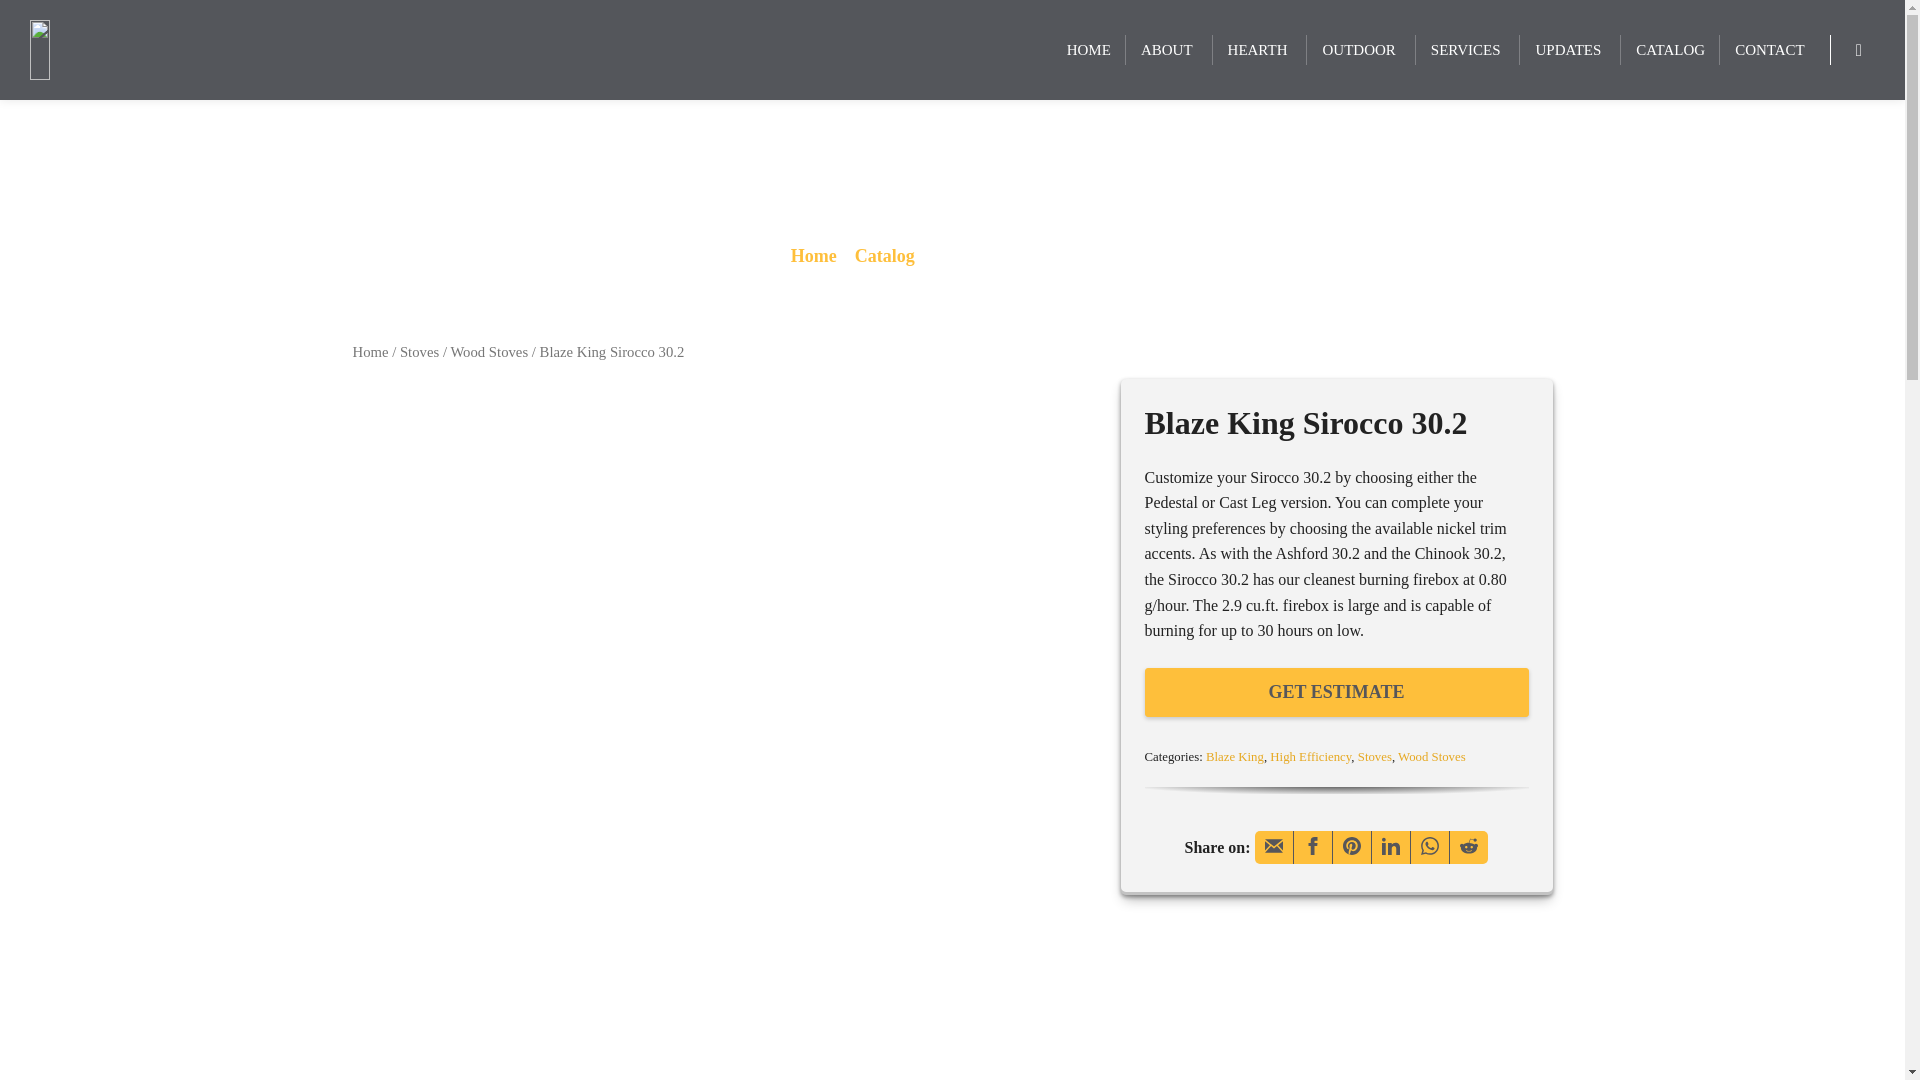 Image resolution: width=1920 pixels, height=1080 pixels. What do you see at coordinates (1360, 50) in the screenshot?
I see `OUTDOOR` at bounding box center [1360, 50].